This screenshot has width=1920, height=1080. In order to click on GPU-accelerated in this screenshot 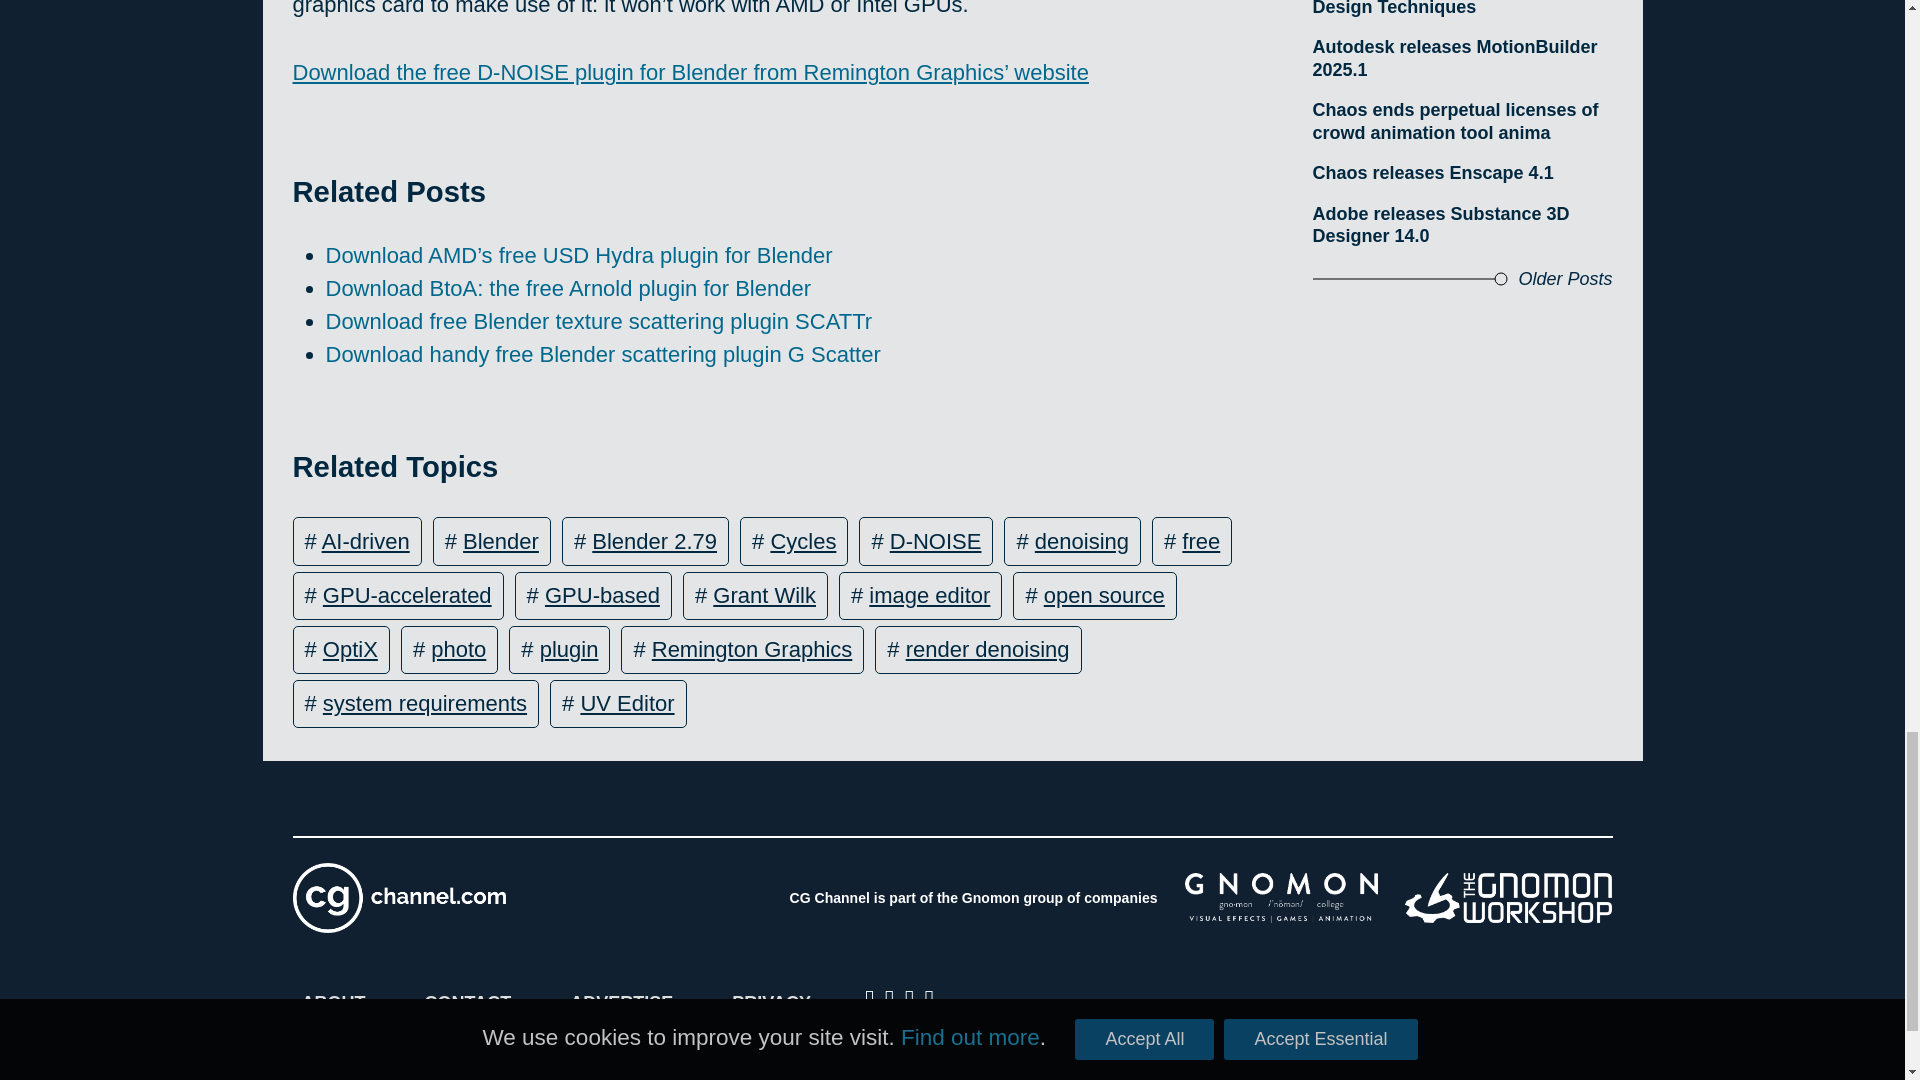, I will do `click(406, 596)`.